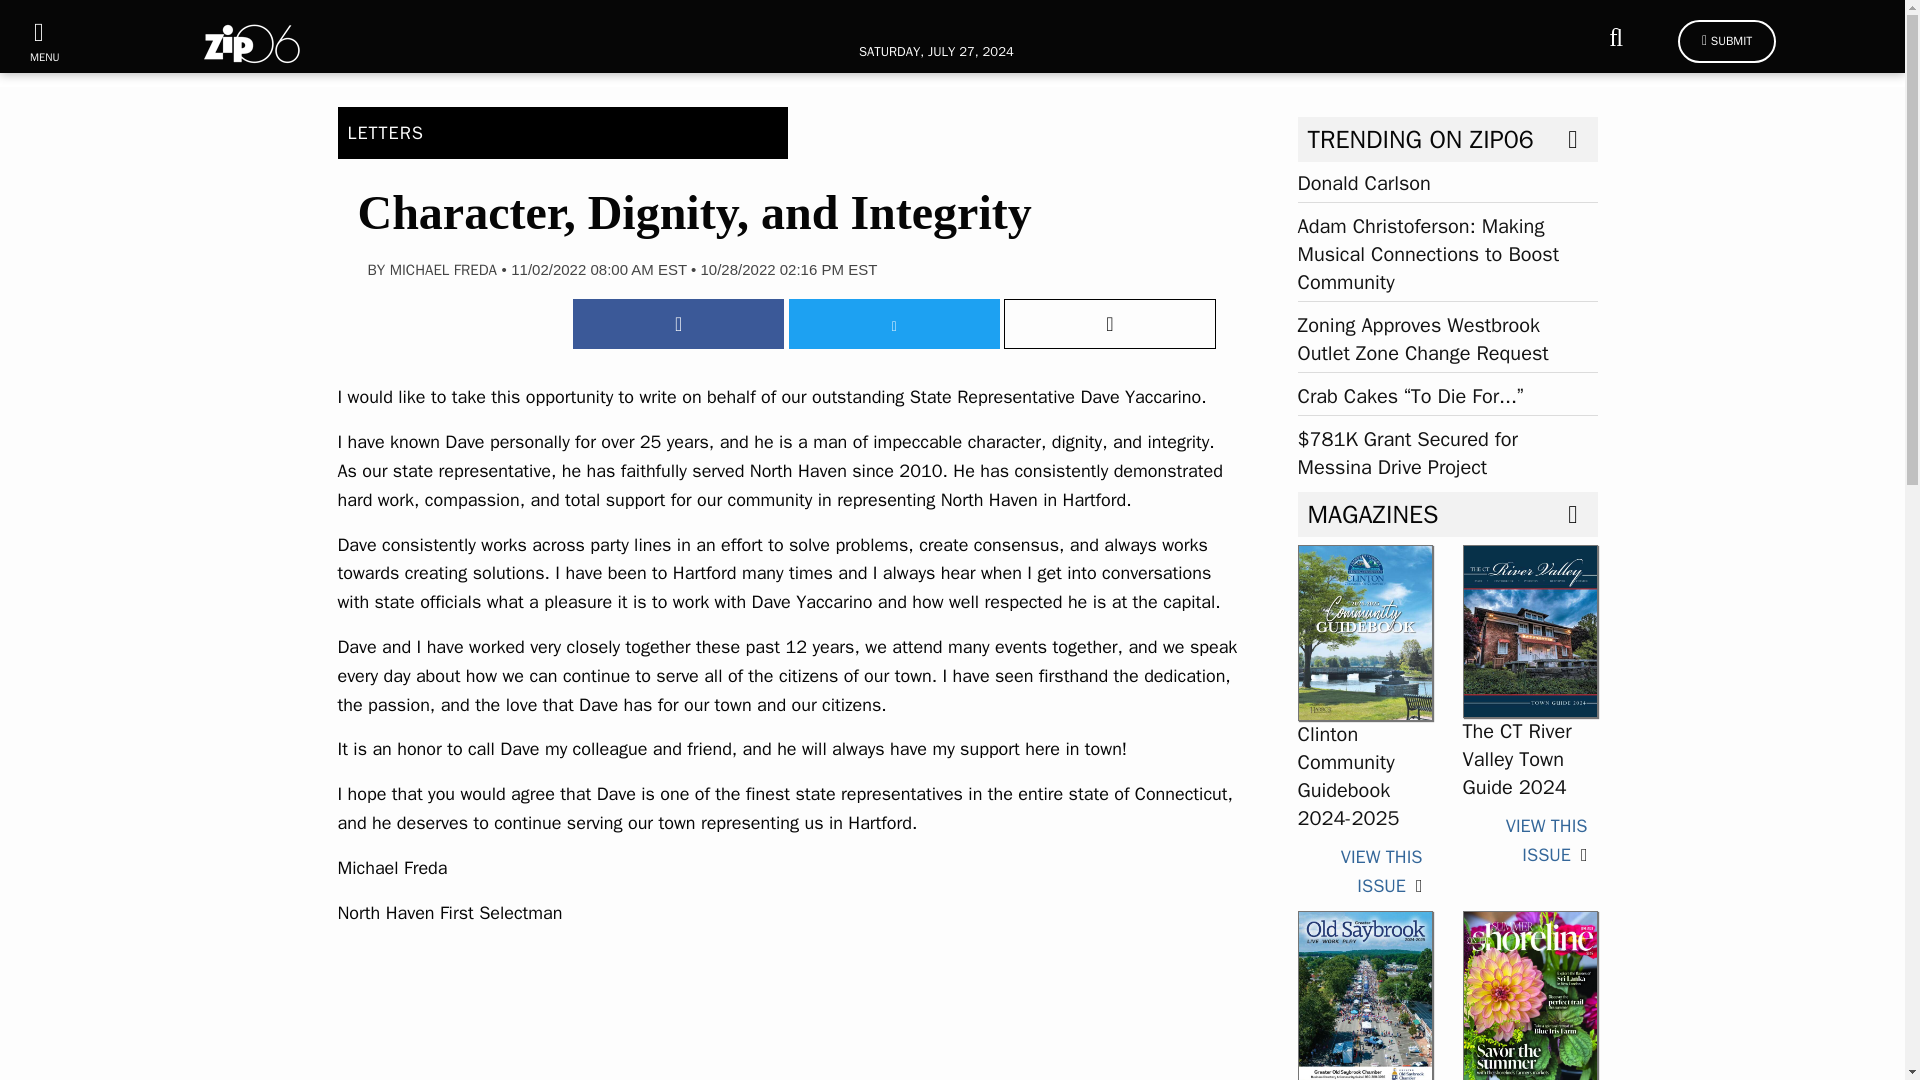  What do you see at coordinates (1348, 776) in the screenshot?
I see `Clinton Community Guidebook 2024-2025` at bounding box center [1348, 776].